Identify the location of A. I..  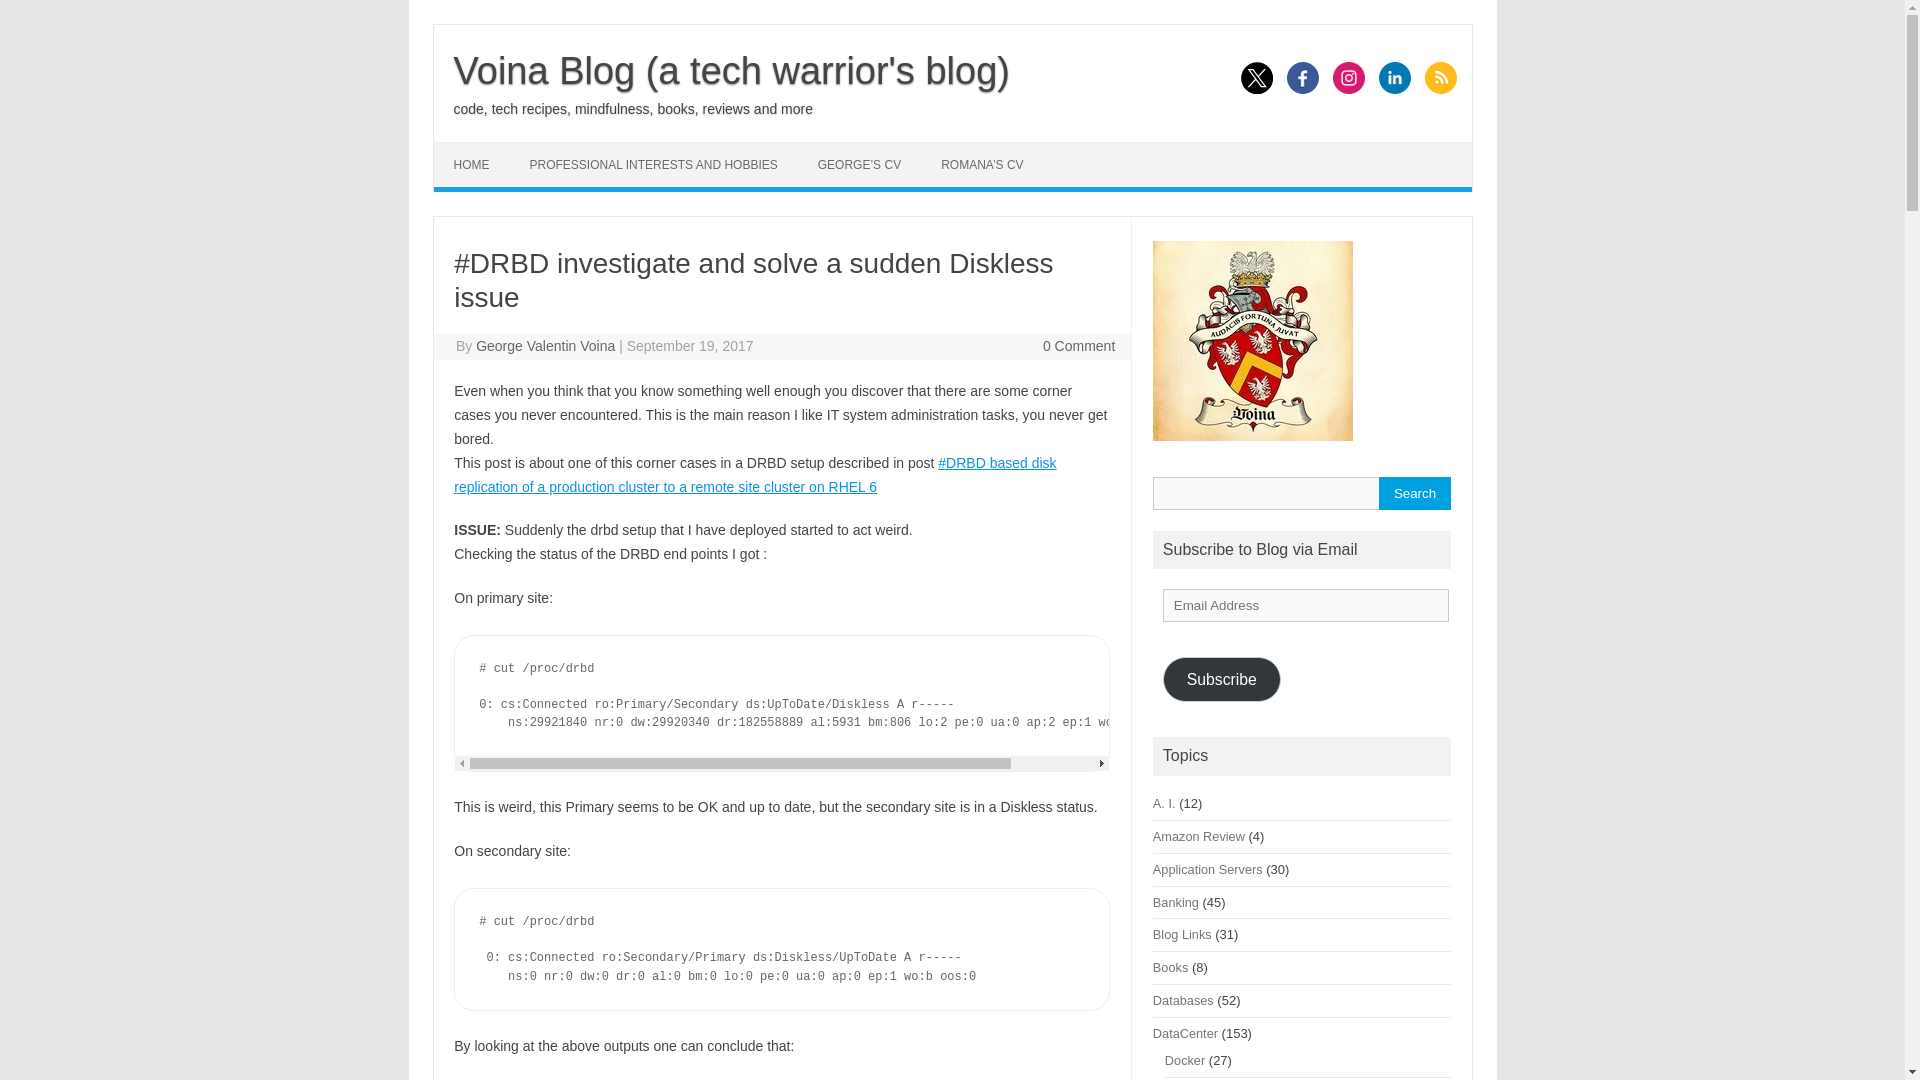
(1164, 803).